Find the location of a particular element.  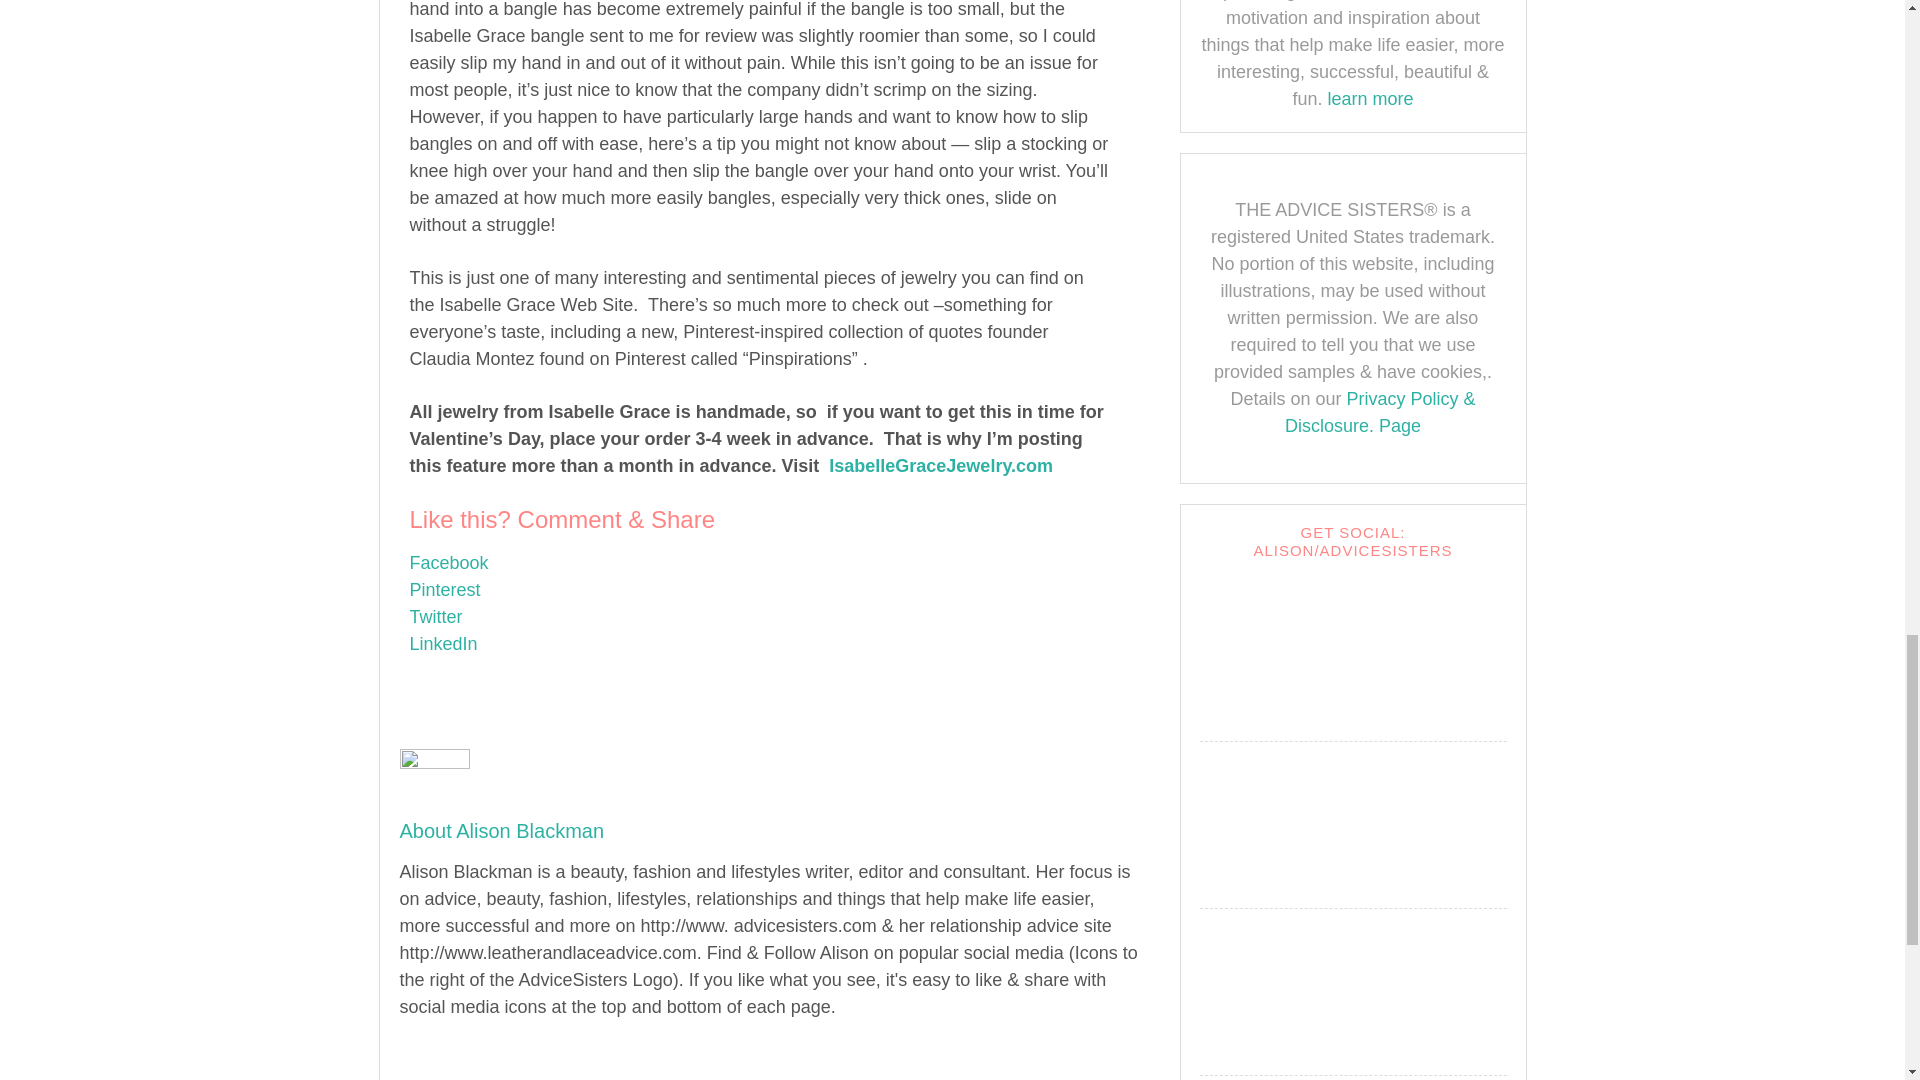

Click to share on Twitter is located at coordinates (436, 616).